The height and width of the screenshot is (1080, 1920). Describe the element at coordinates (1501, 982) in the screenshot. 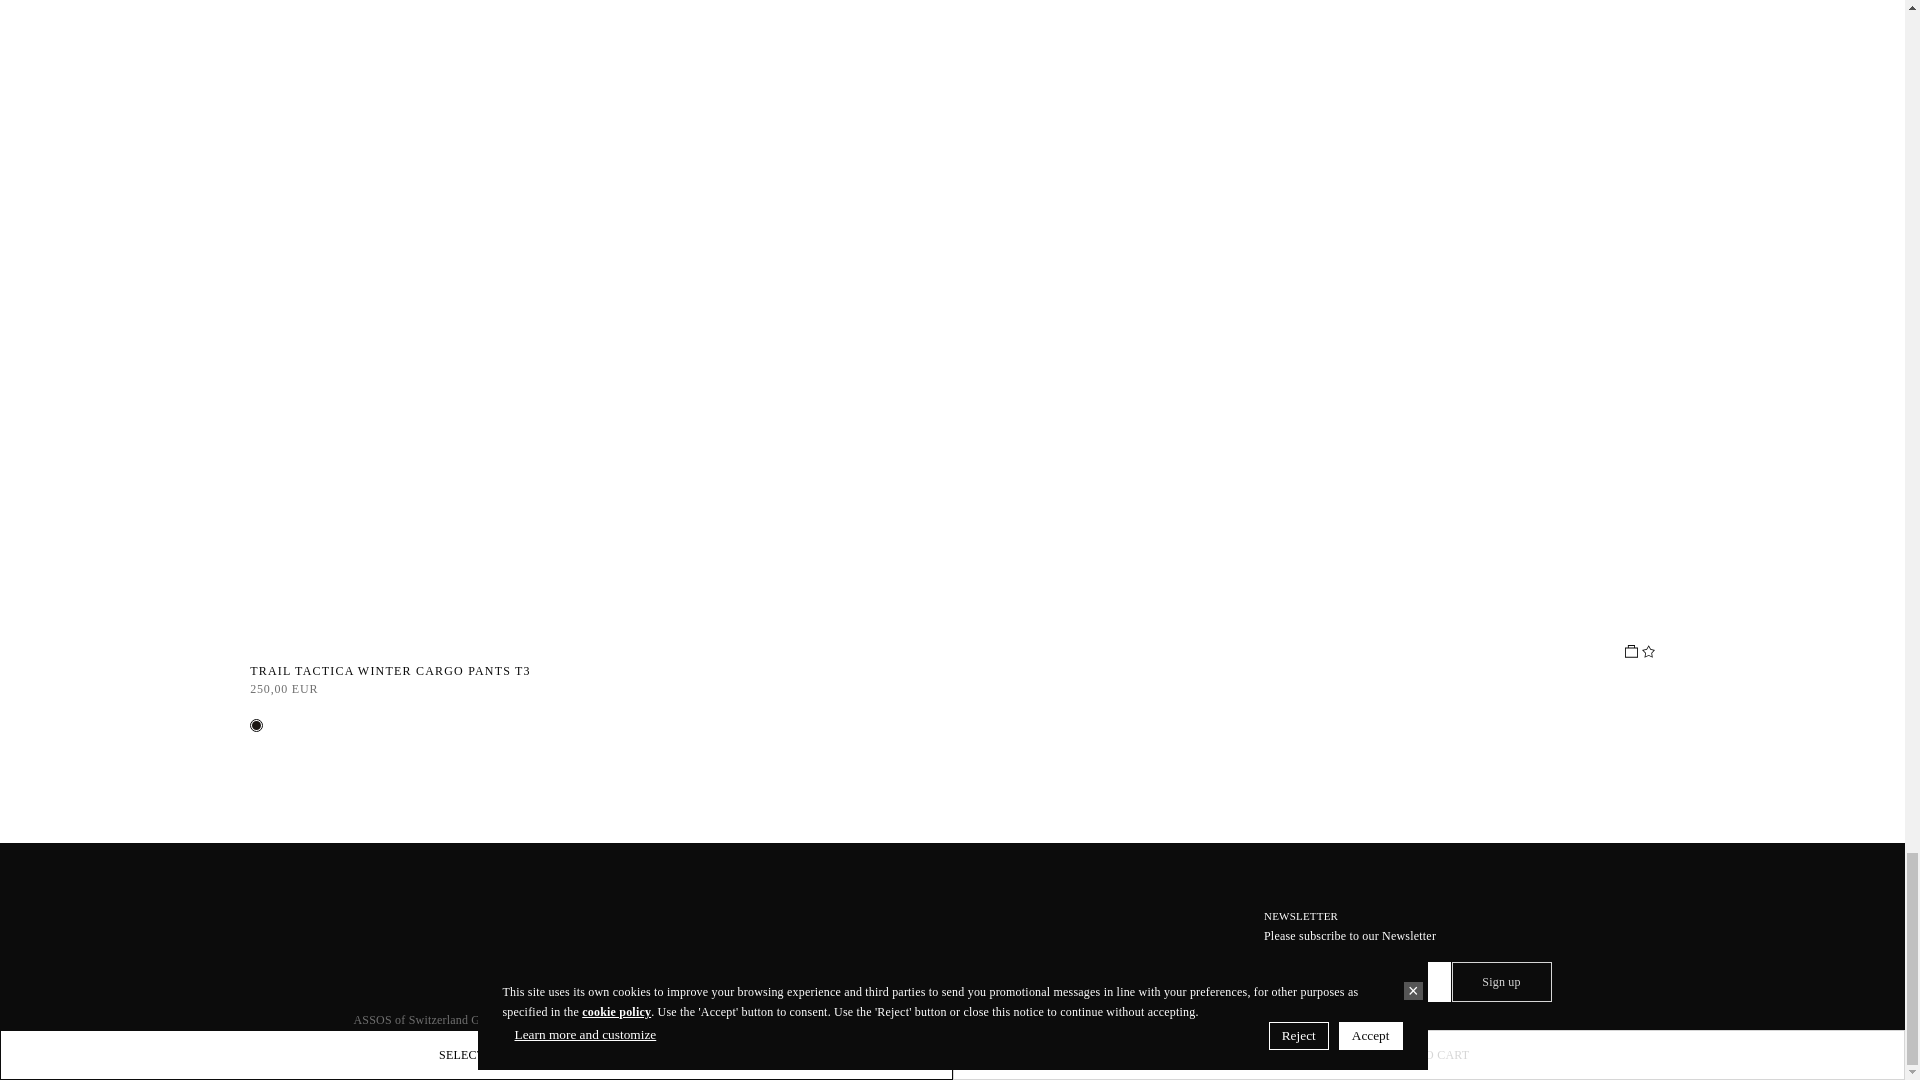

I see `Sign up` at that location.